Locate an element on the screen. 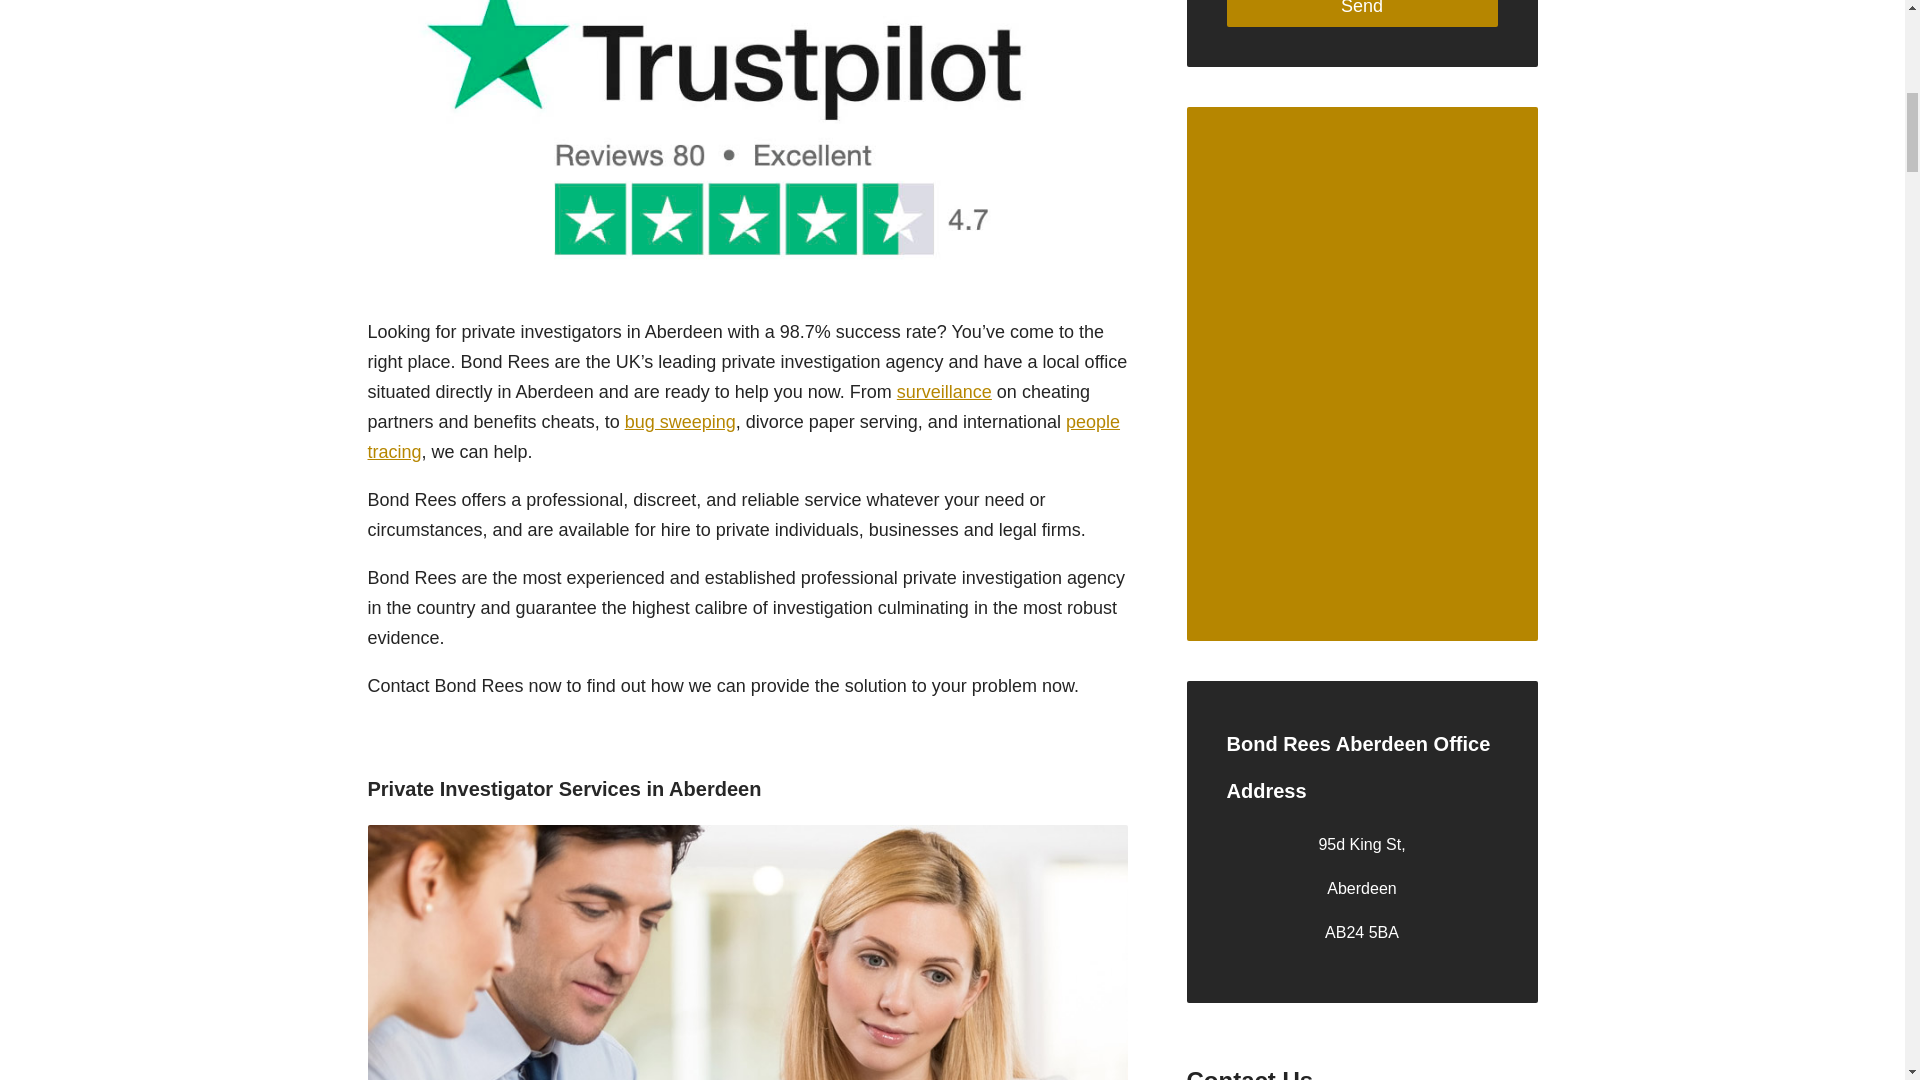  Send is located at coordinates (1362, 14).